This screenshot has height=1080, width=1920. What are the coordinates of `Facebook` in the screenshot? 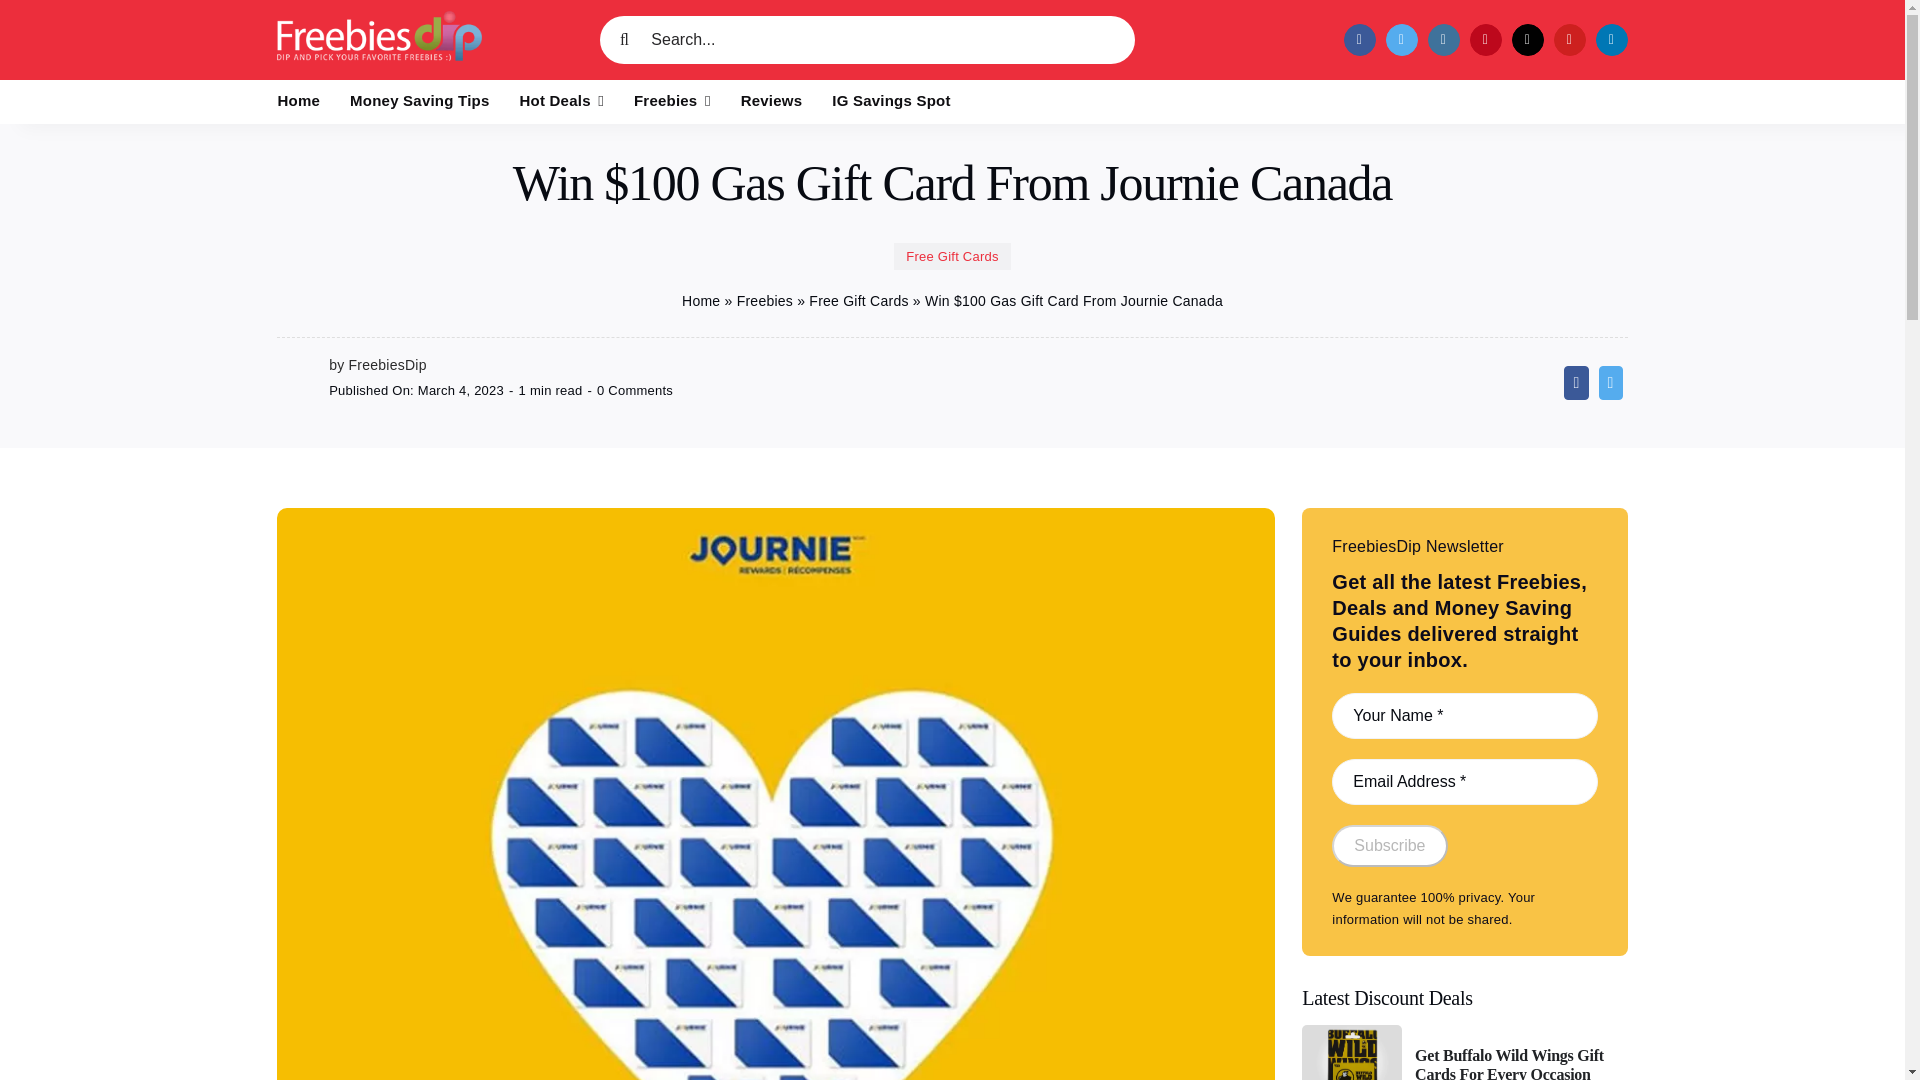 It's located at (1576, 382).